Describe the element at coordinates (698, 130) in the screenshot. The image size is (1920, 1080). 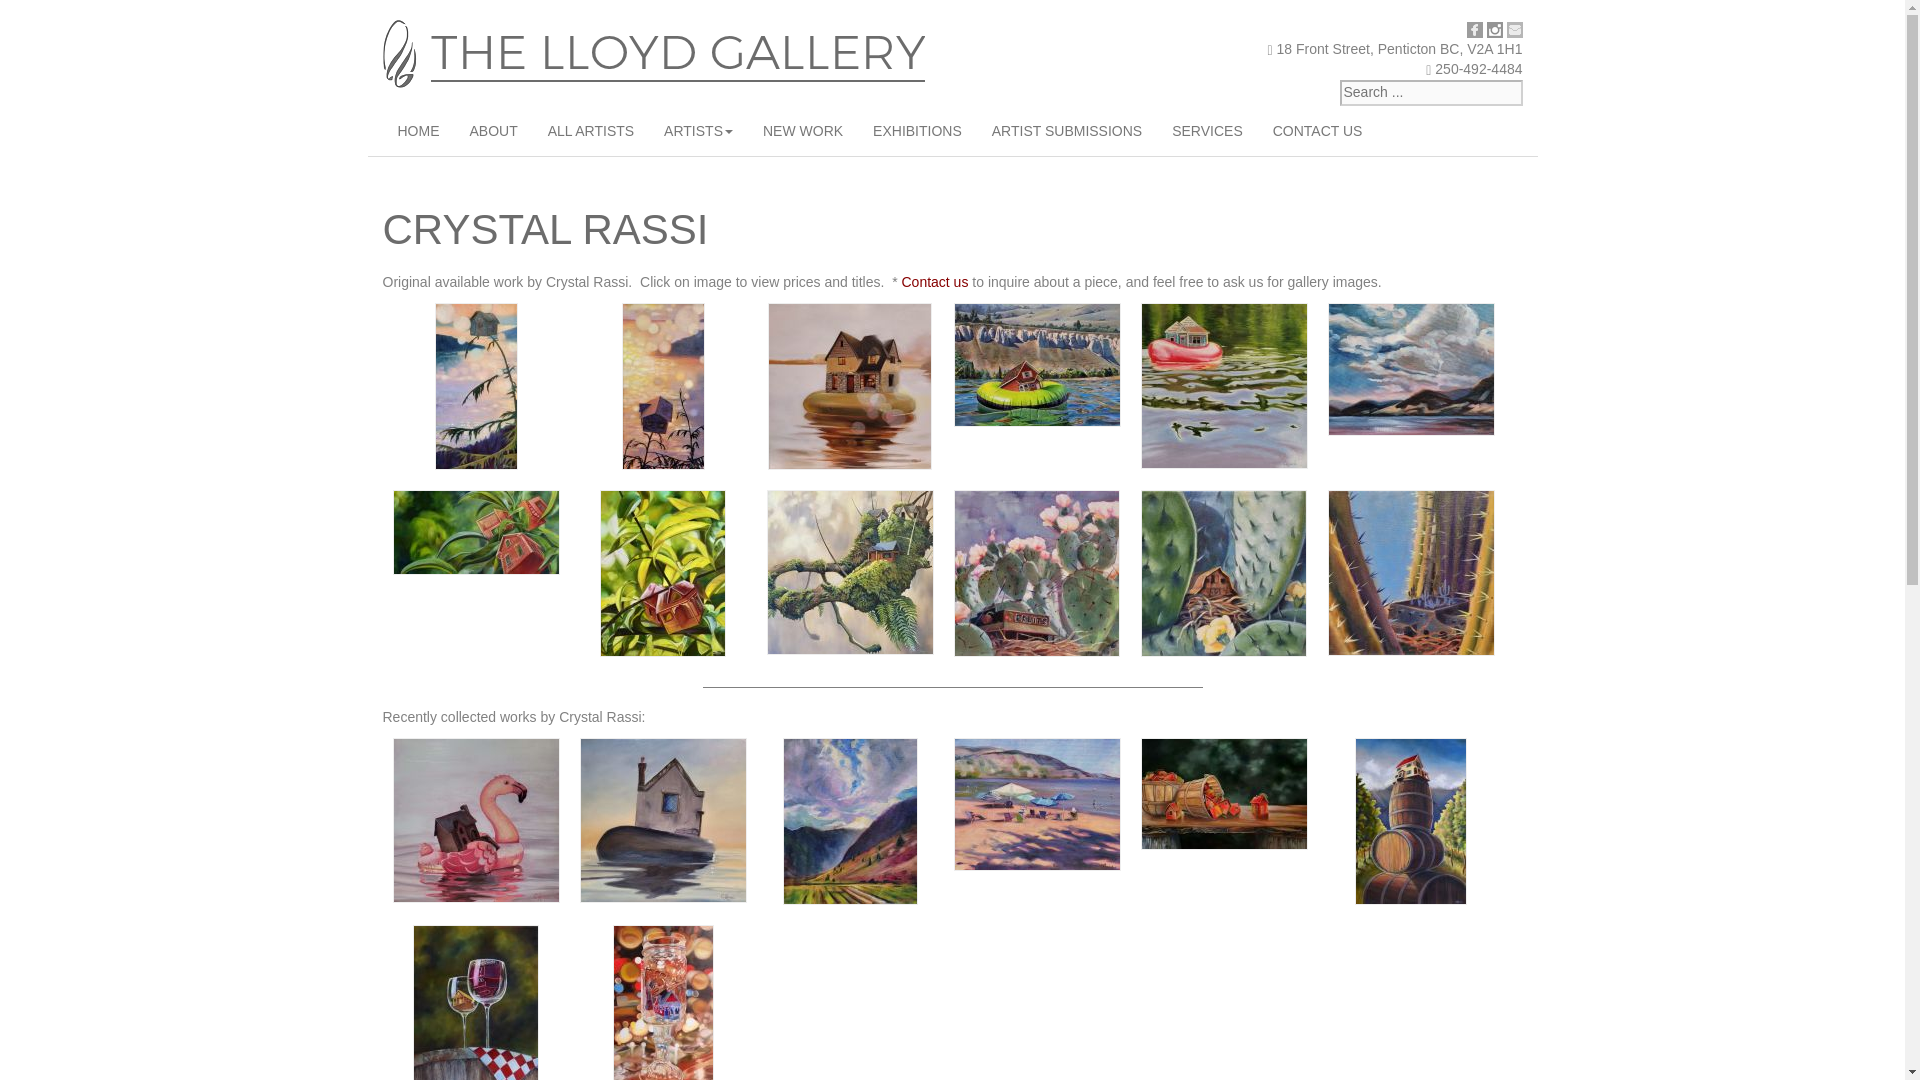
I see `ARTISTS` at that location.